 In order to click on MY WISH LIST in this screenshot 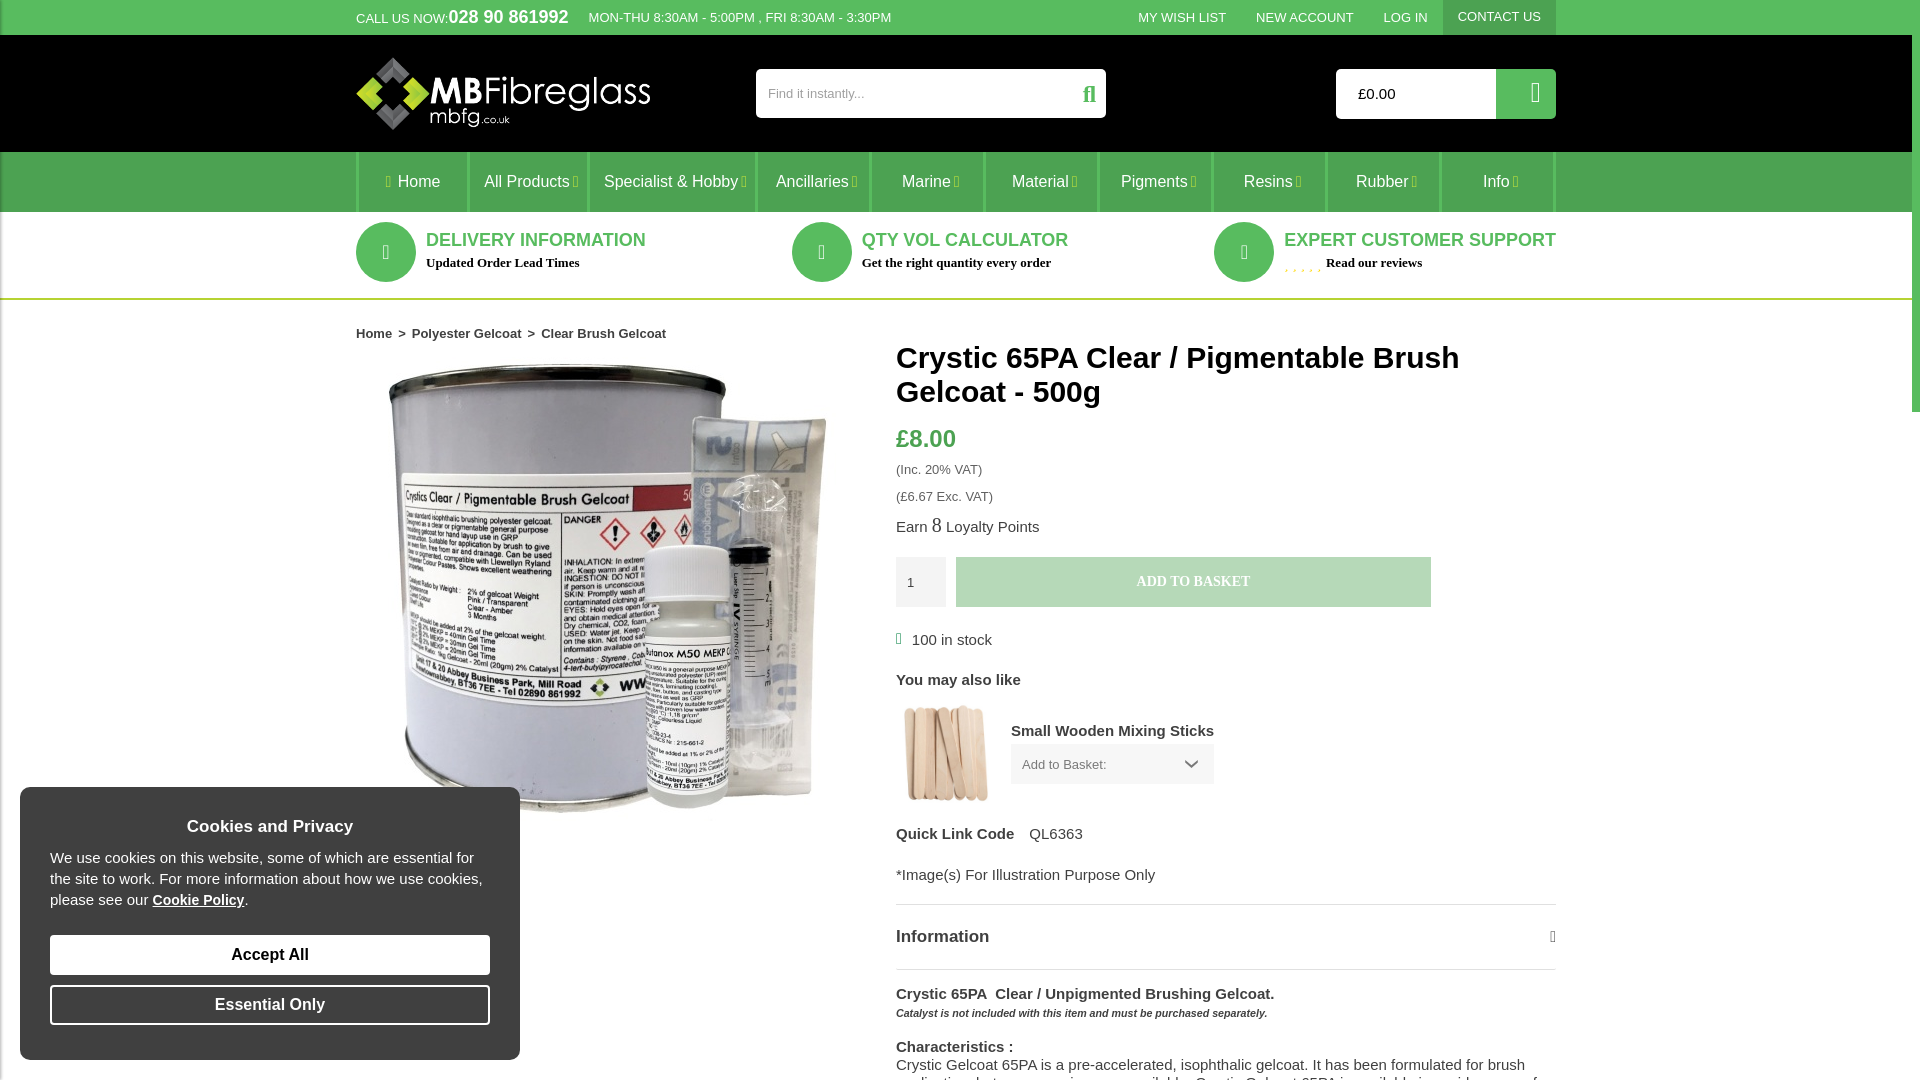, I will do `click(1182, 17)`.